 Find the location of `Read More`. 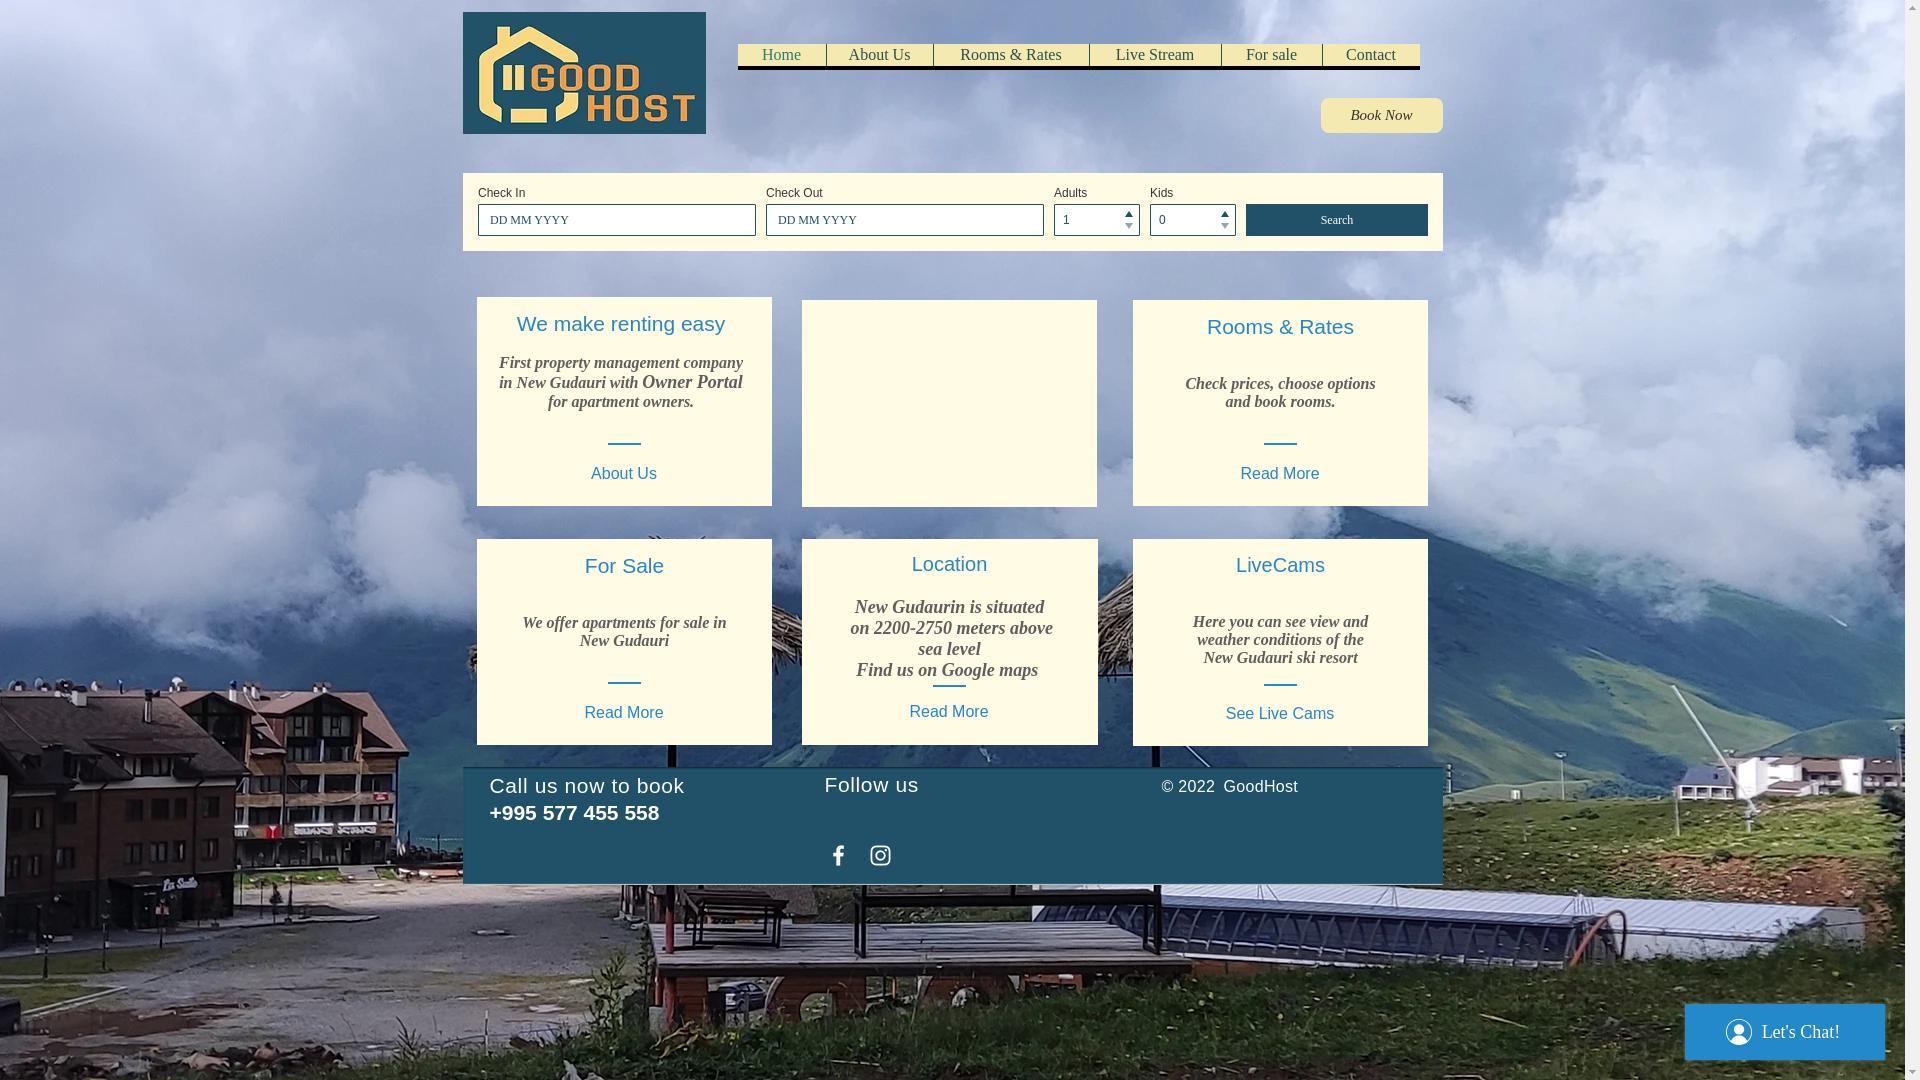

Read More is located at coordinates (622, 712).